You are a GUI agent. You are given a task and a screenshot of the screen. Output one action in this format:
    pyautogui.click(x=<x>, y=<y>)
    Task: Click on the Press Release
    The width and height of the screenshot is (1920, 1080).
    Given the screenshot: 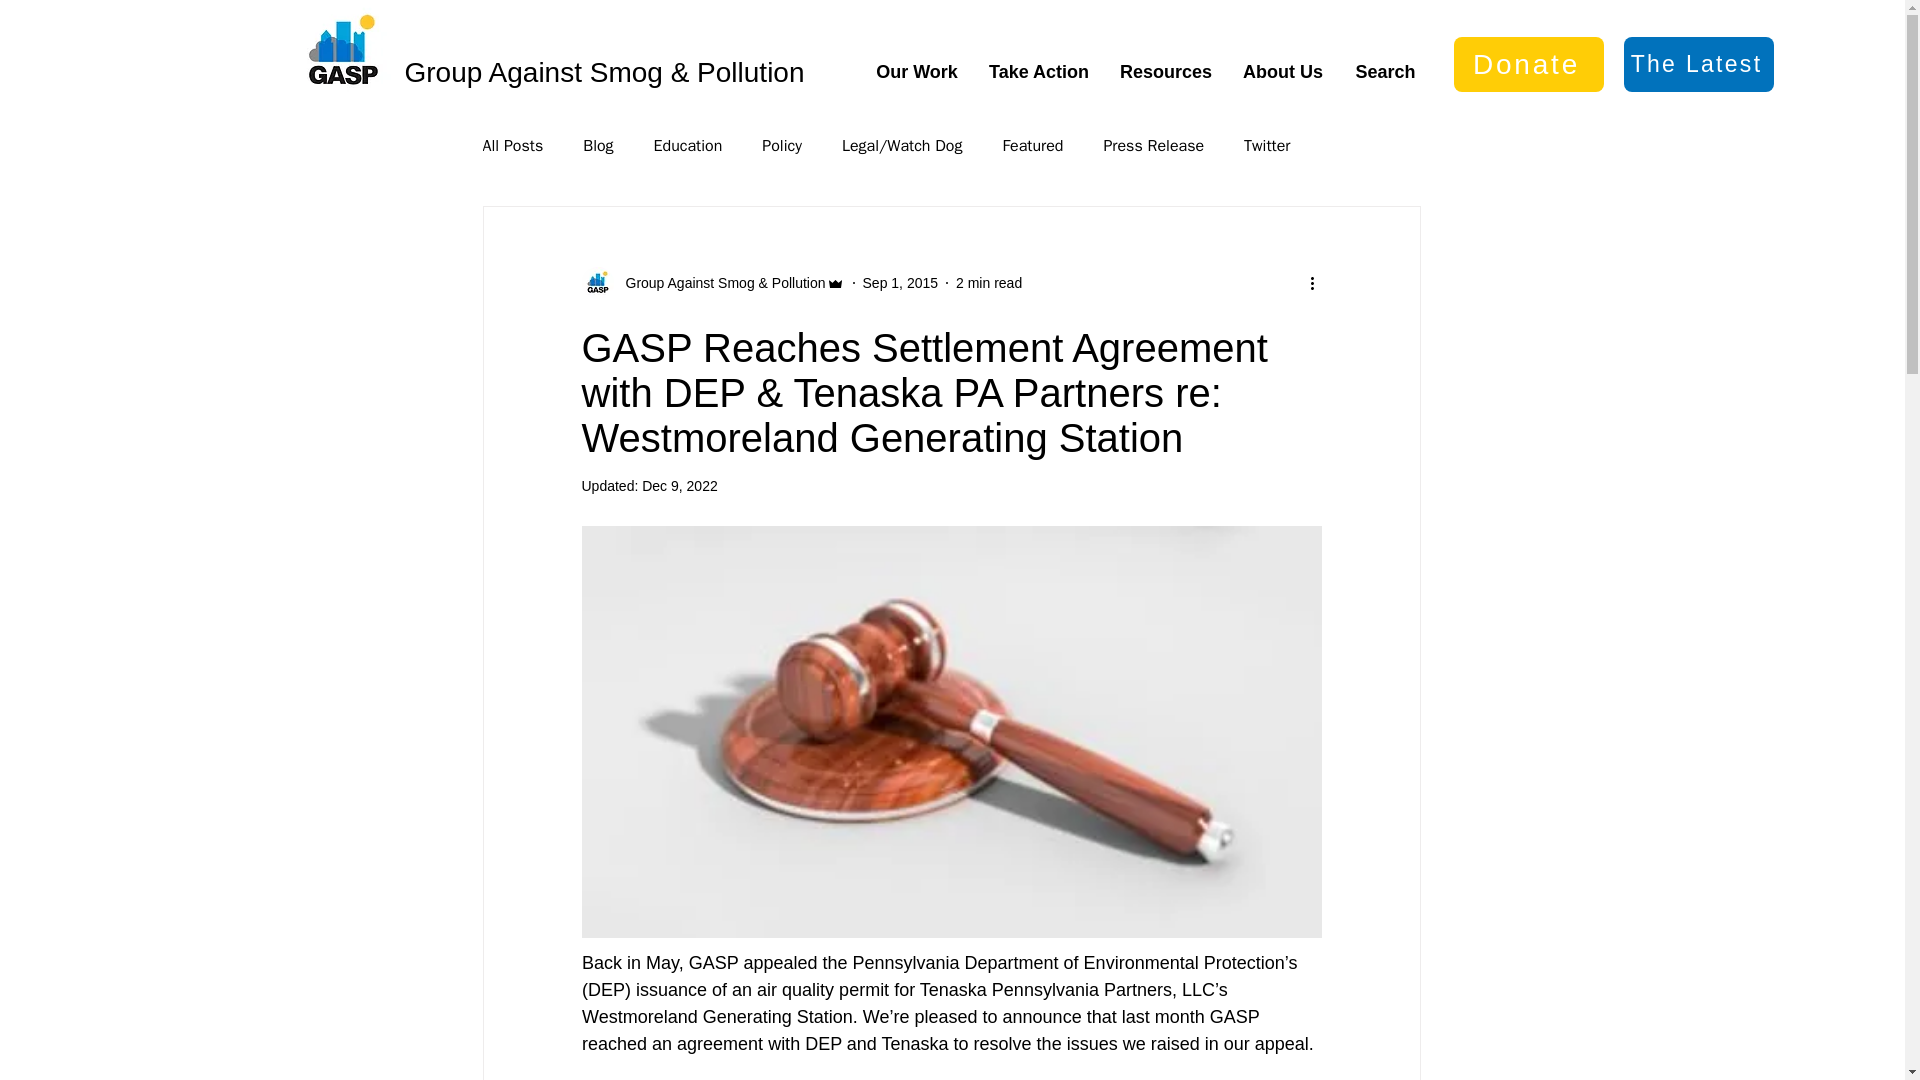 What is the action you would take?
    pyautogui.click(x=1152, y=146)
    